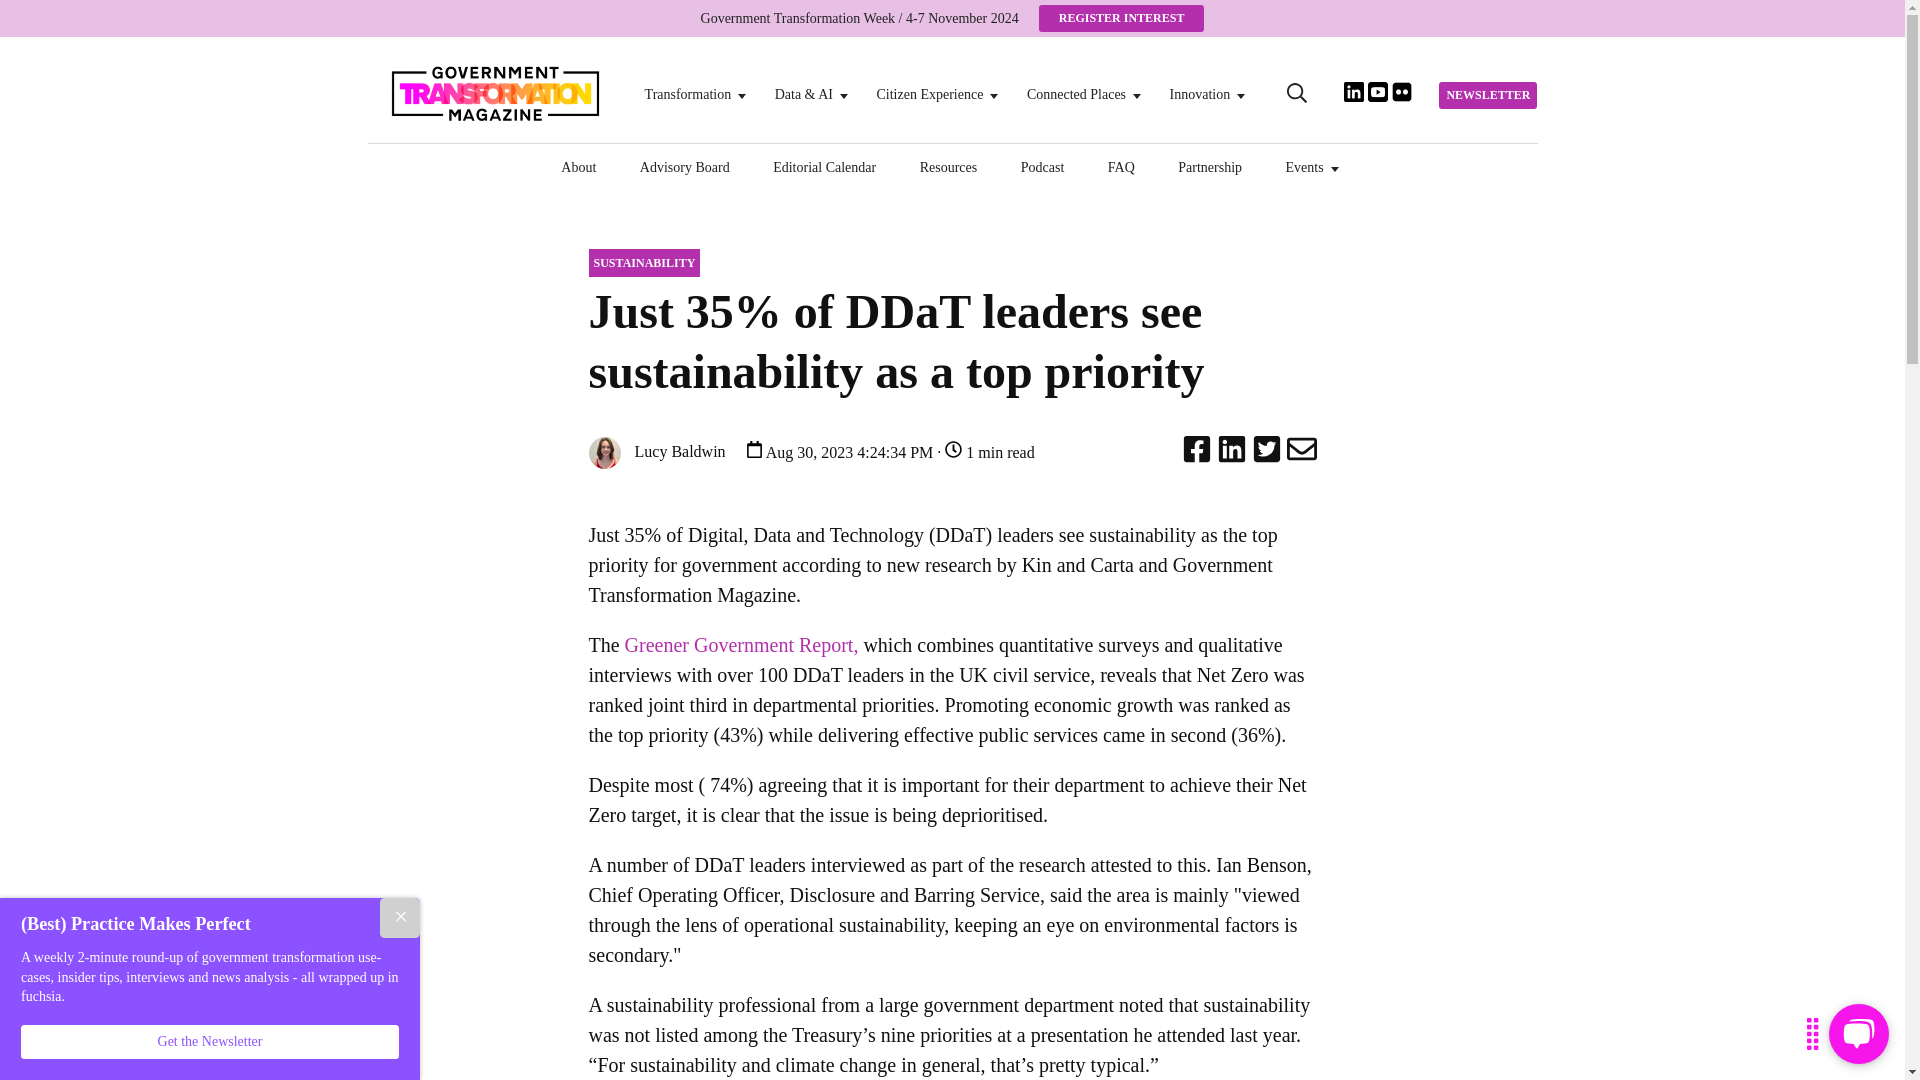  What do you see at coordinates (1122, 18) in the screenshot?
I see `Register Interest` at bounding box center [1122, 18].